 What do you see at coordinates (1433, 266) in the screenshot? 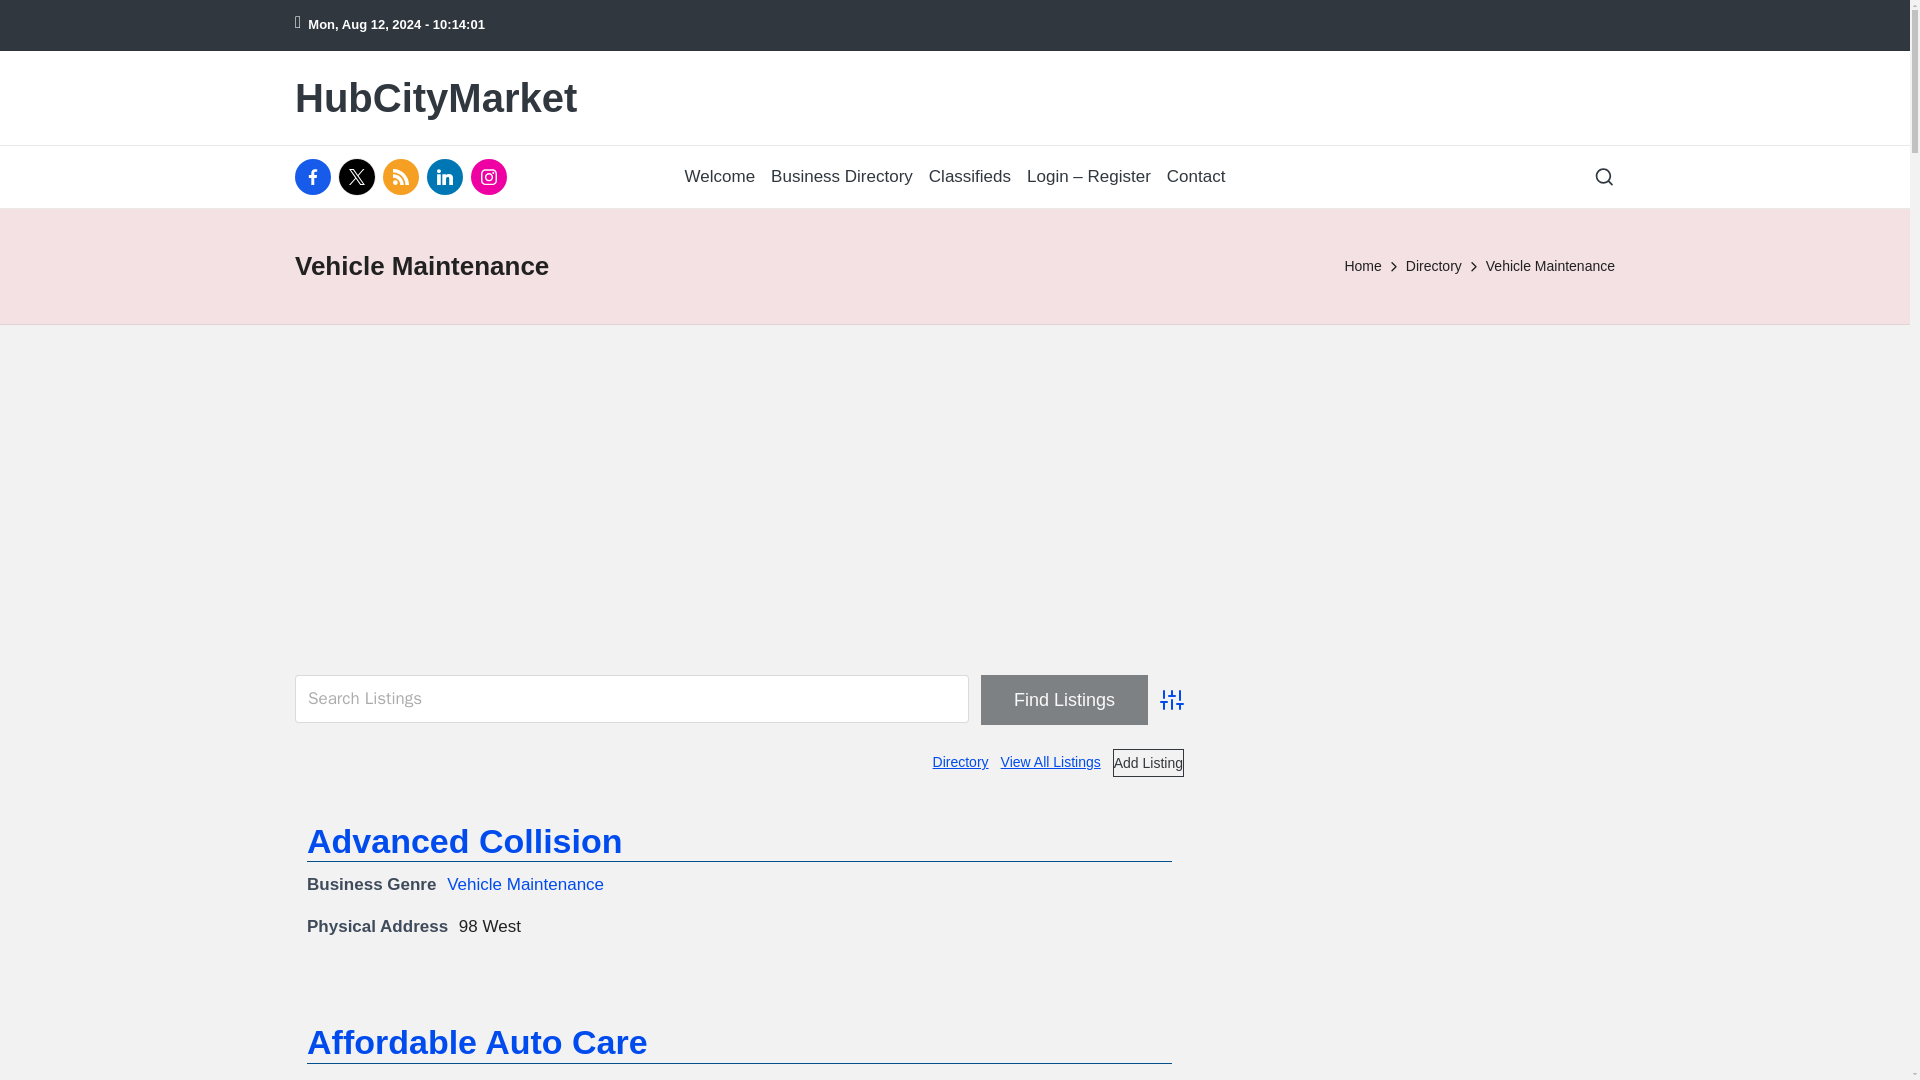
I see `Directory` at bounding box center [1433, 266].